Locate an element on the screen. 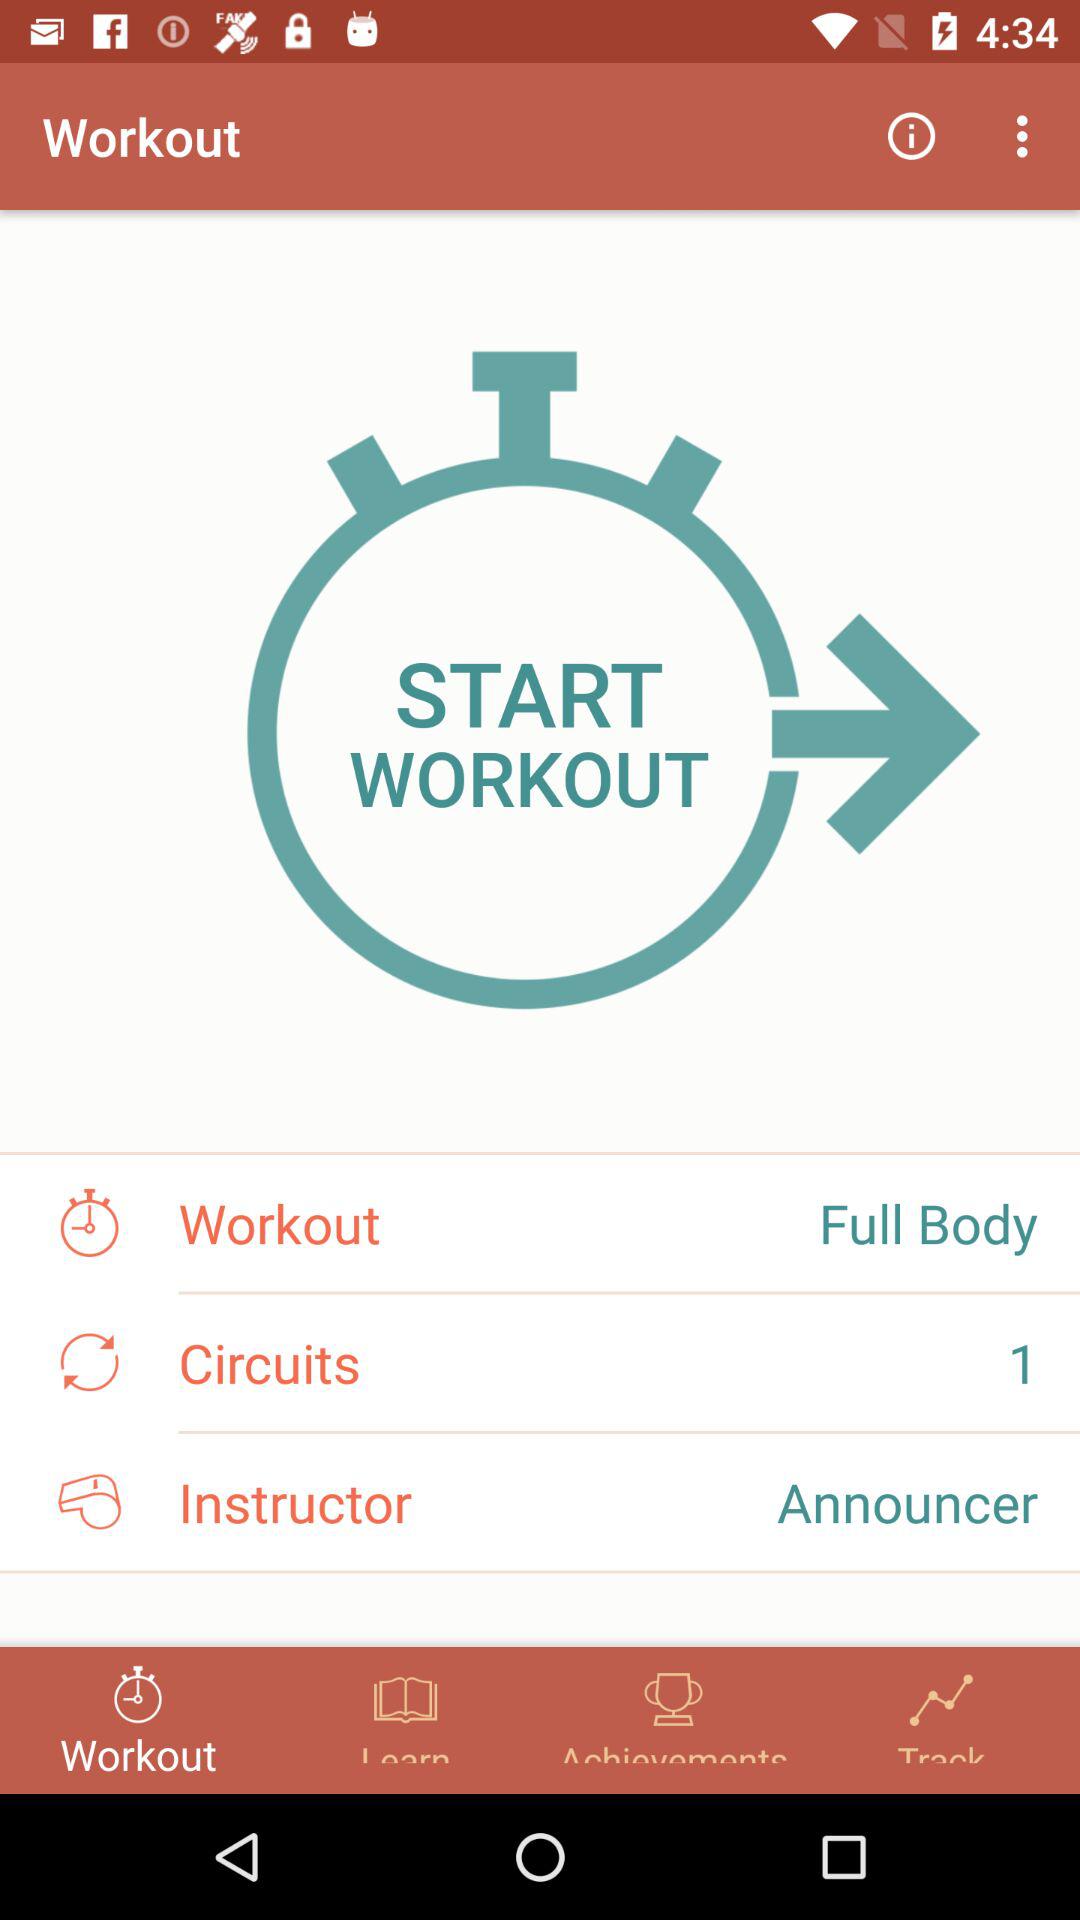 This screenshot has height=1920, width=1080. click icon to the right of the workout icon is located at coordinates (912, 136).